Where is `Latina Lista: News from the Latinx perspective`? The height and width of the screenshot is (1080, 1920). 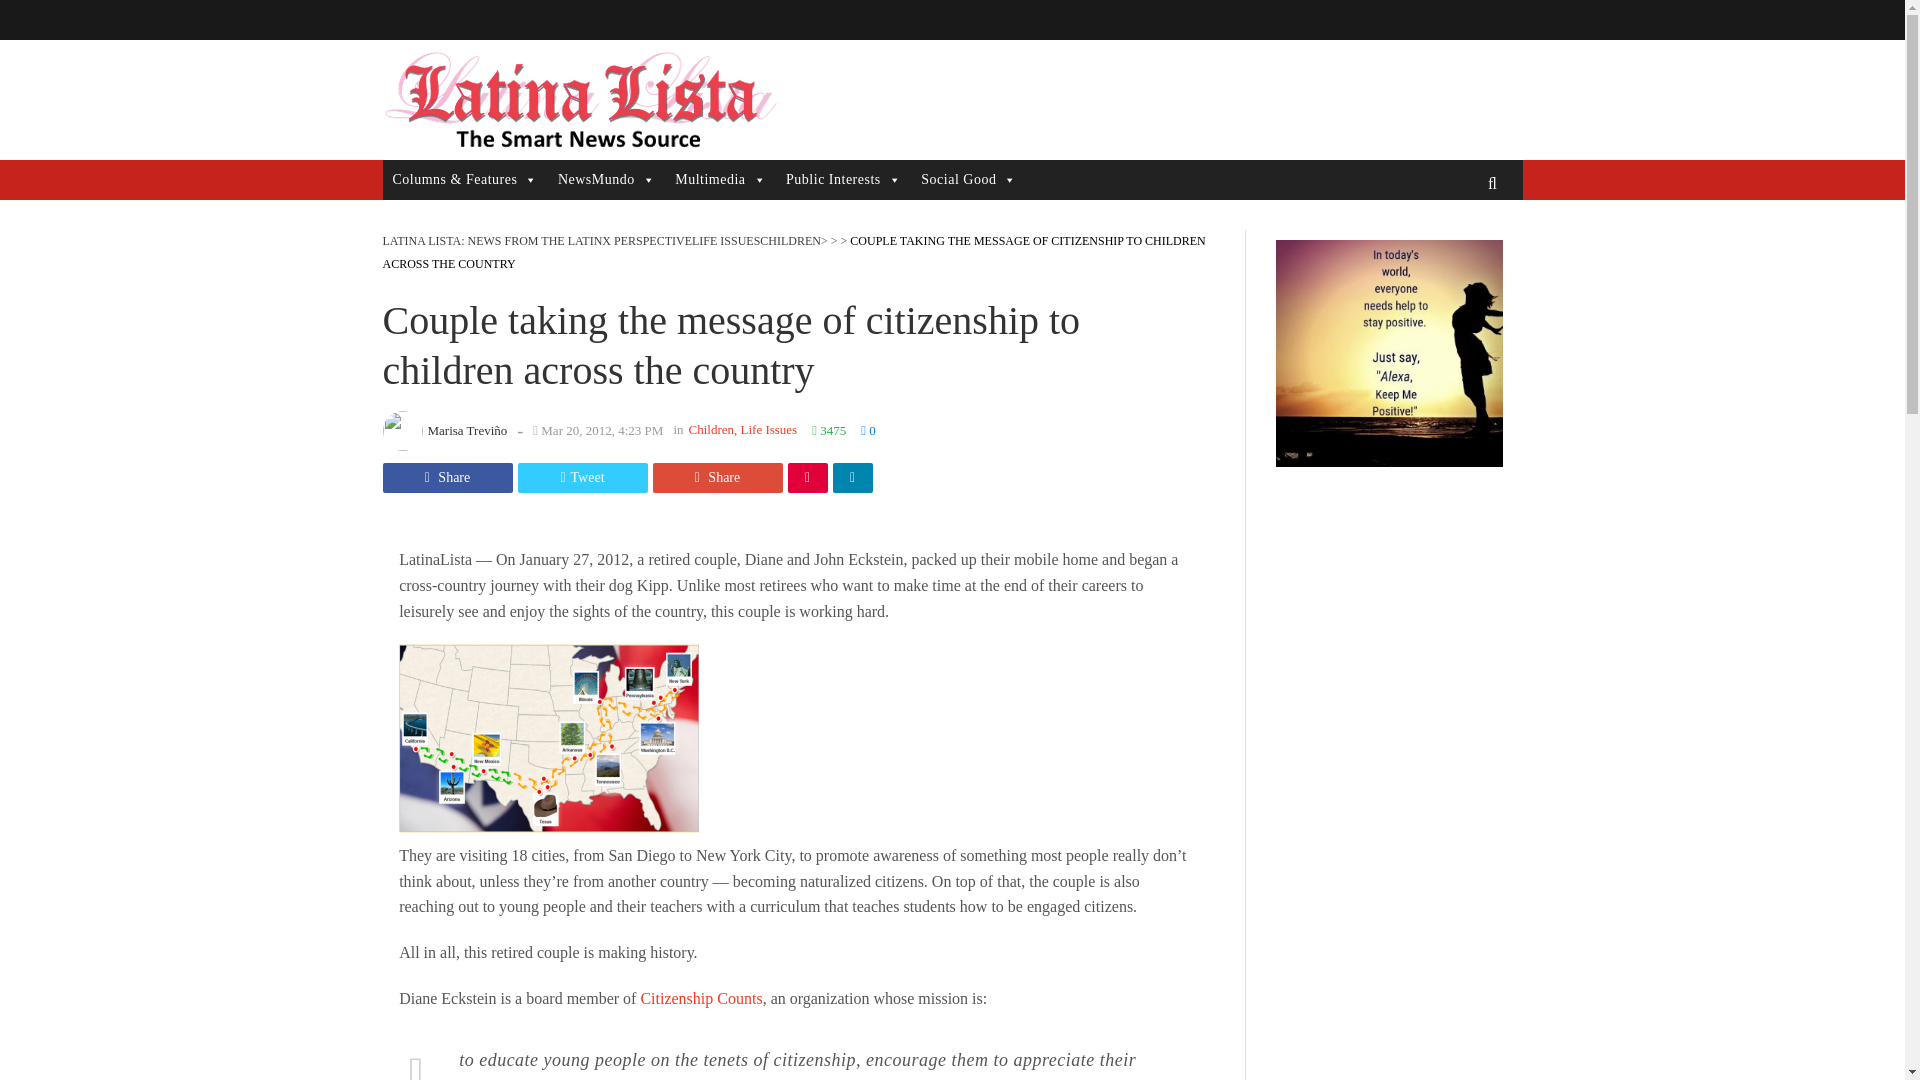 Latina Lista: News from the Latinx perspective is located at coordinates (578, 100).